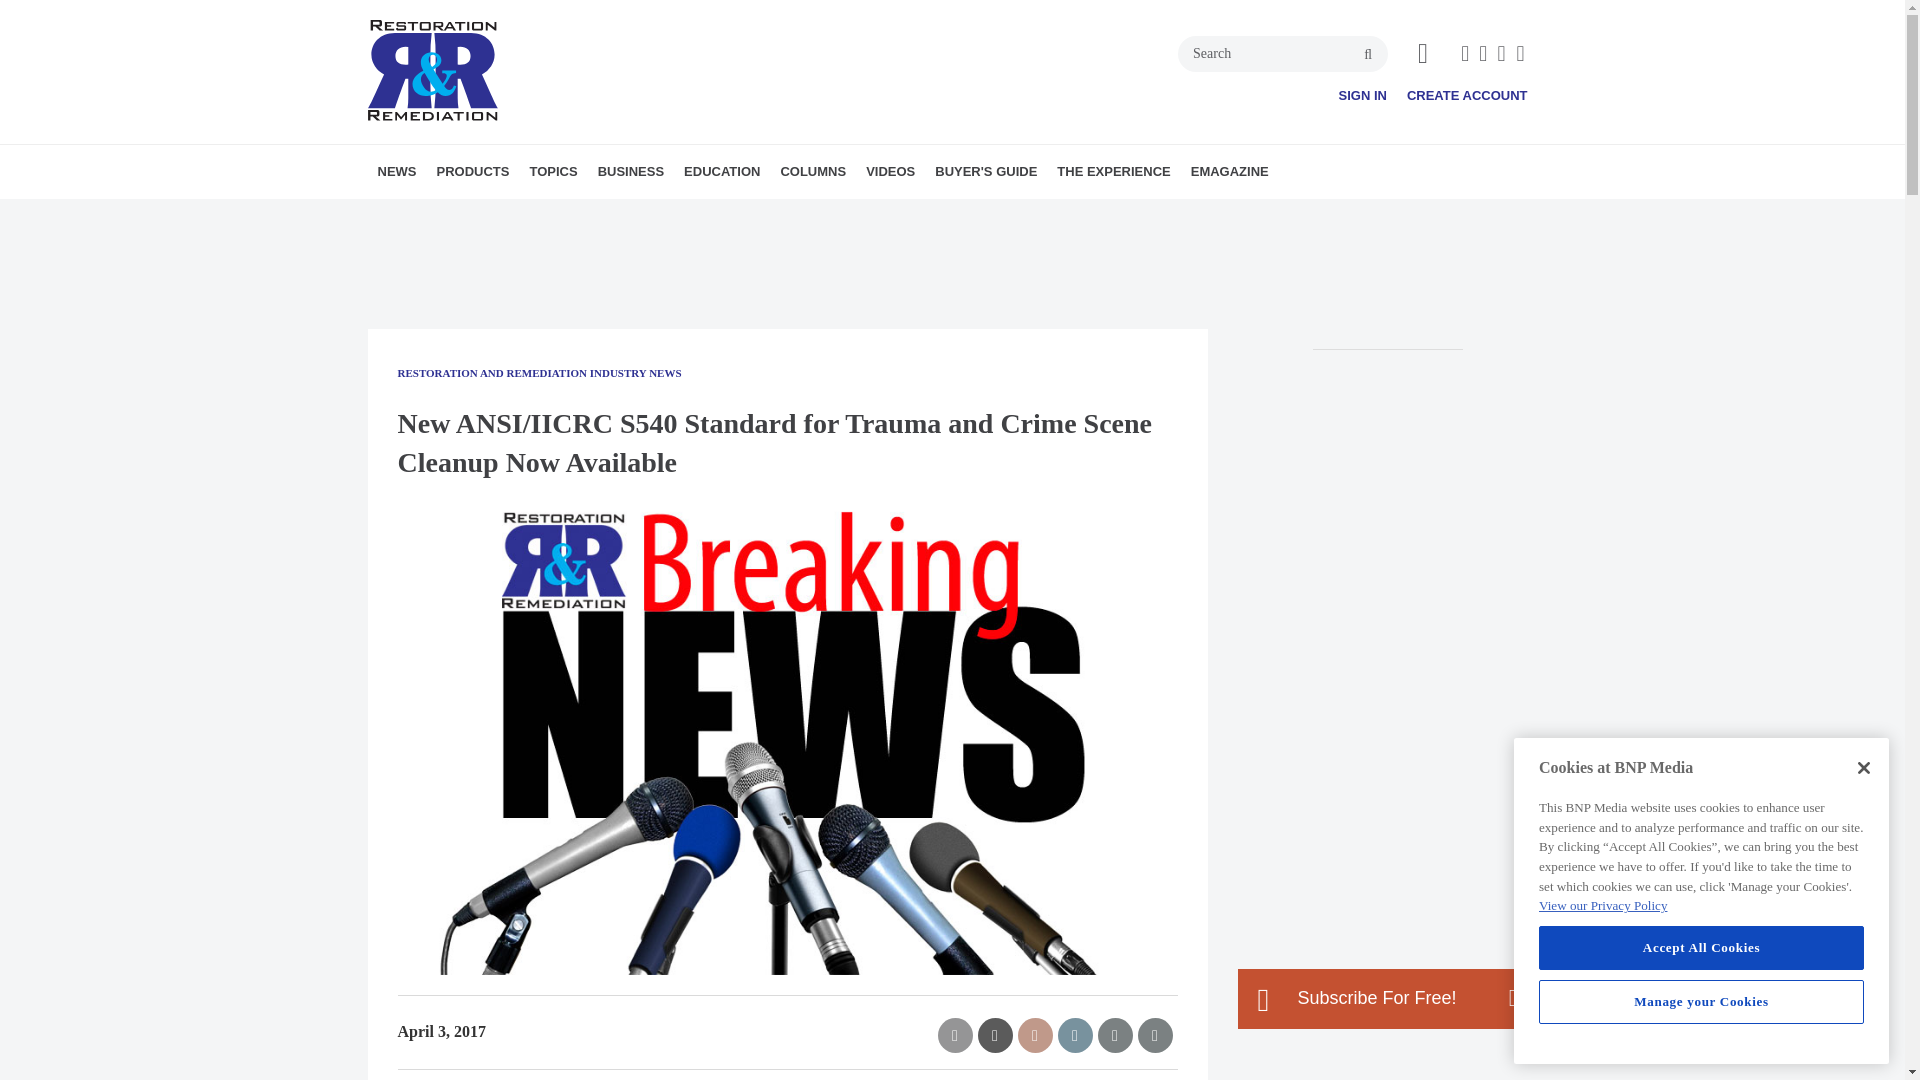  What do you see at coordinates (1283, 54) in the screenshot?
I see `Search` at bounding box center [1283, 54].